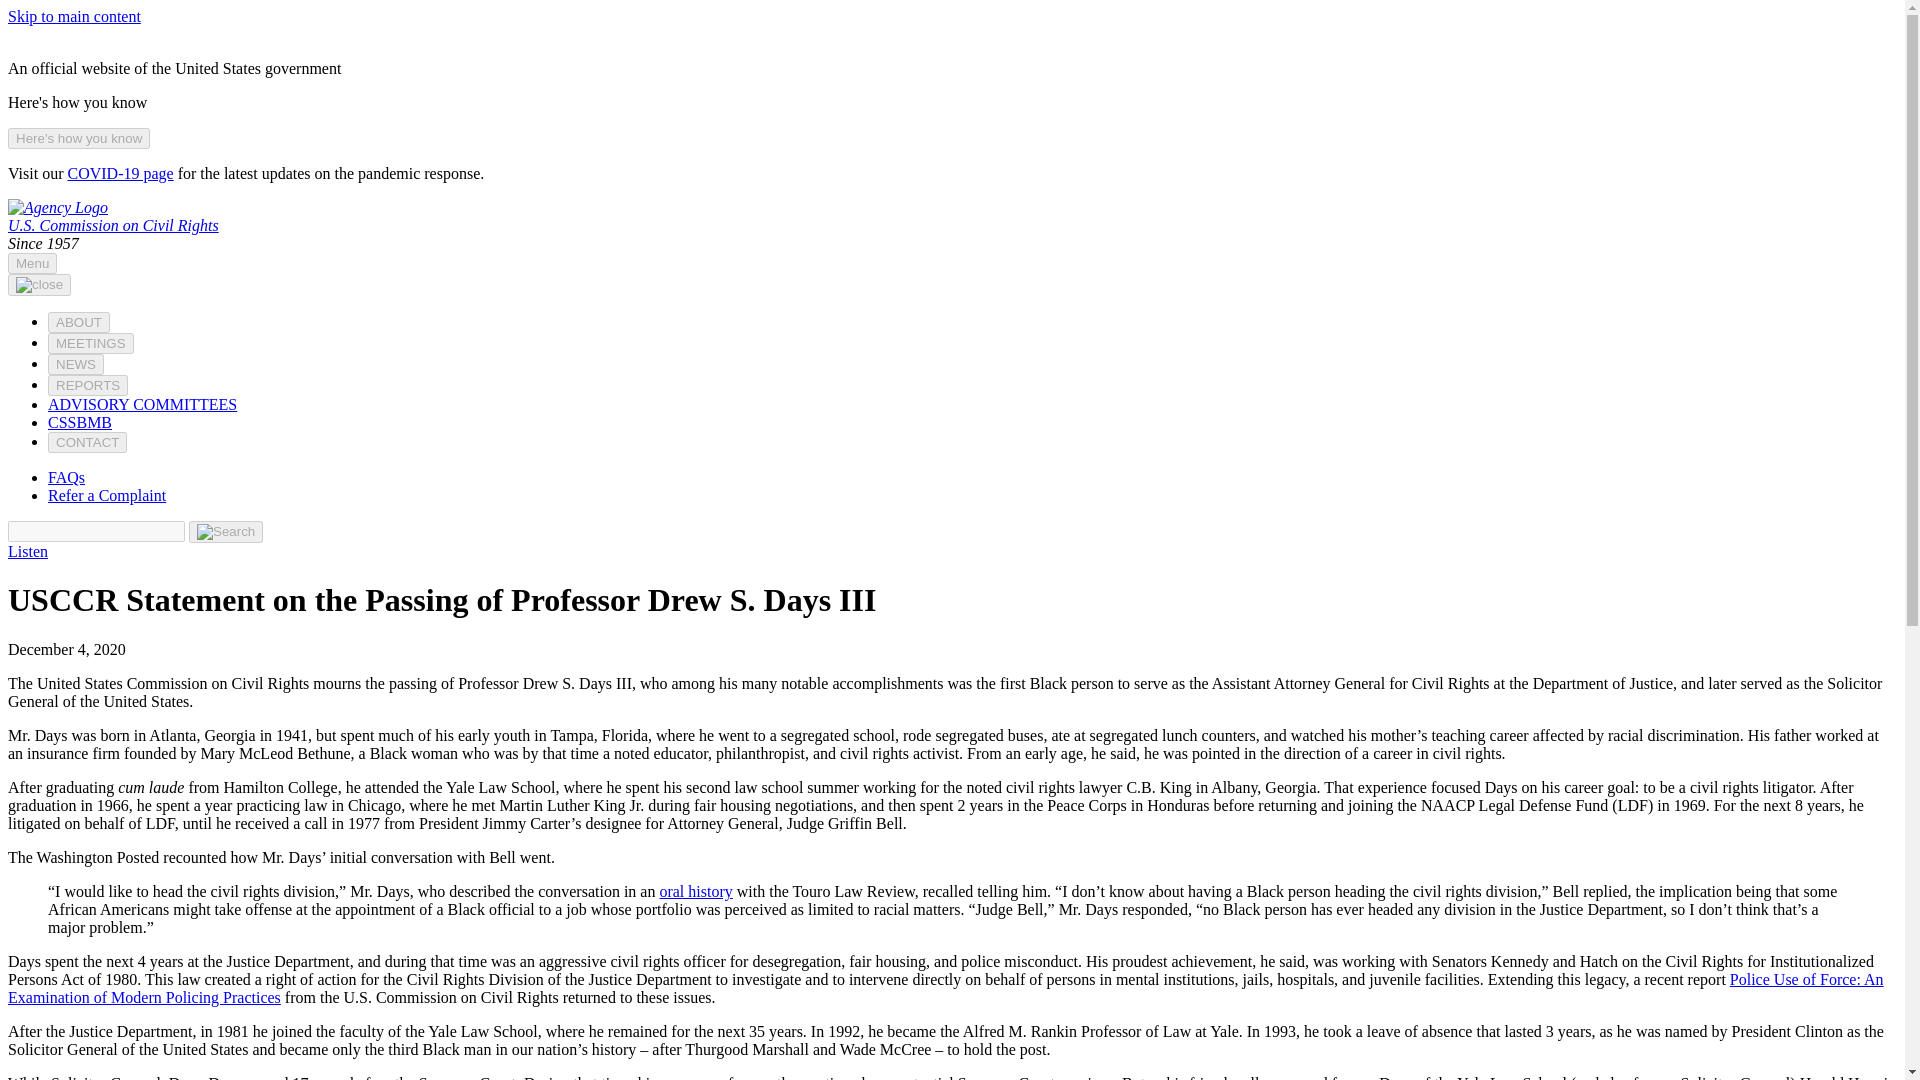  I want to click on Refer a Complaint, so click(106, 496).